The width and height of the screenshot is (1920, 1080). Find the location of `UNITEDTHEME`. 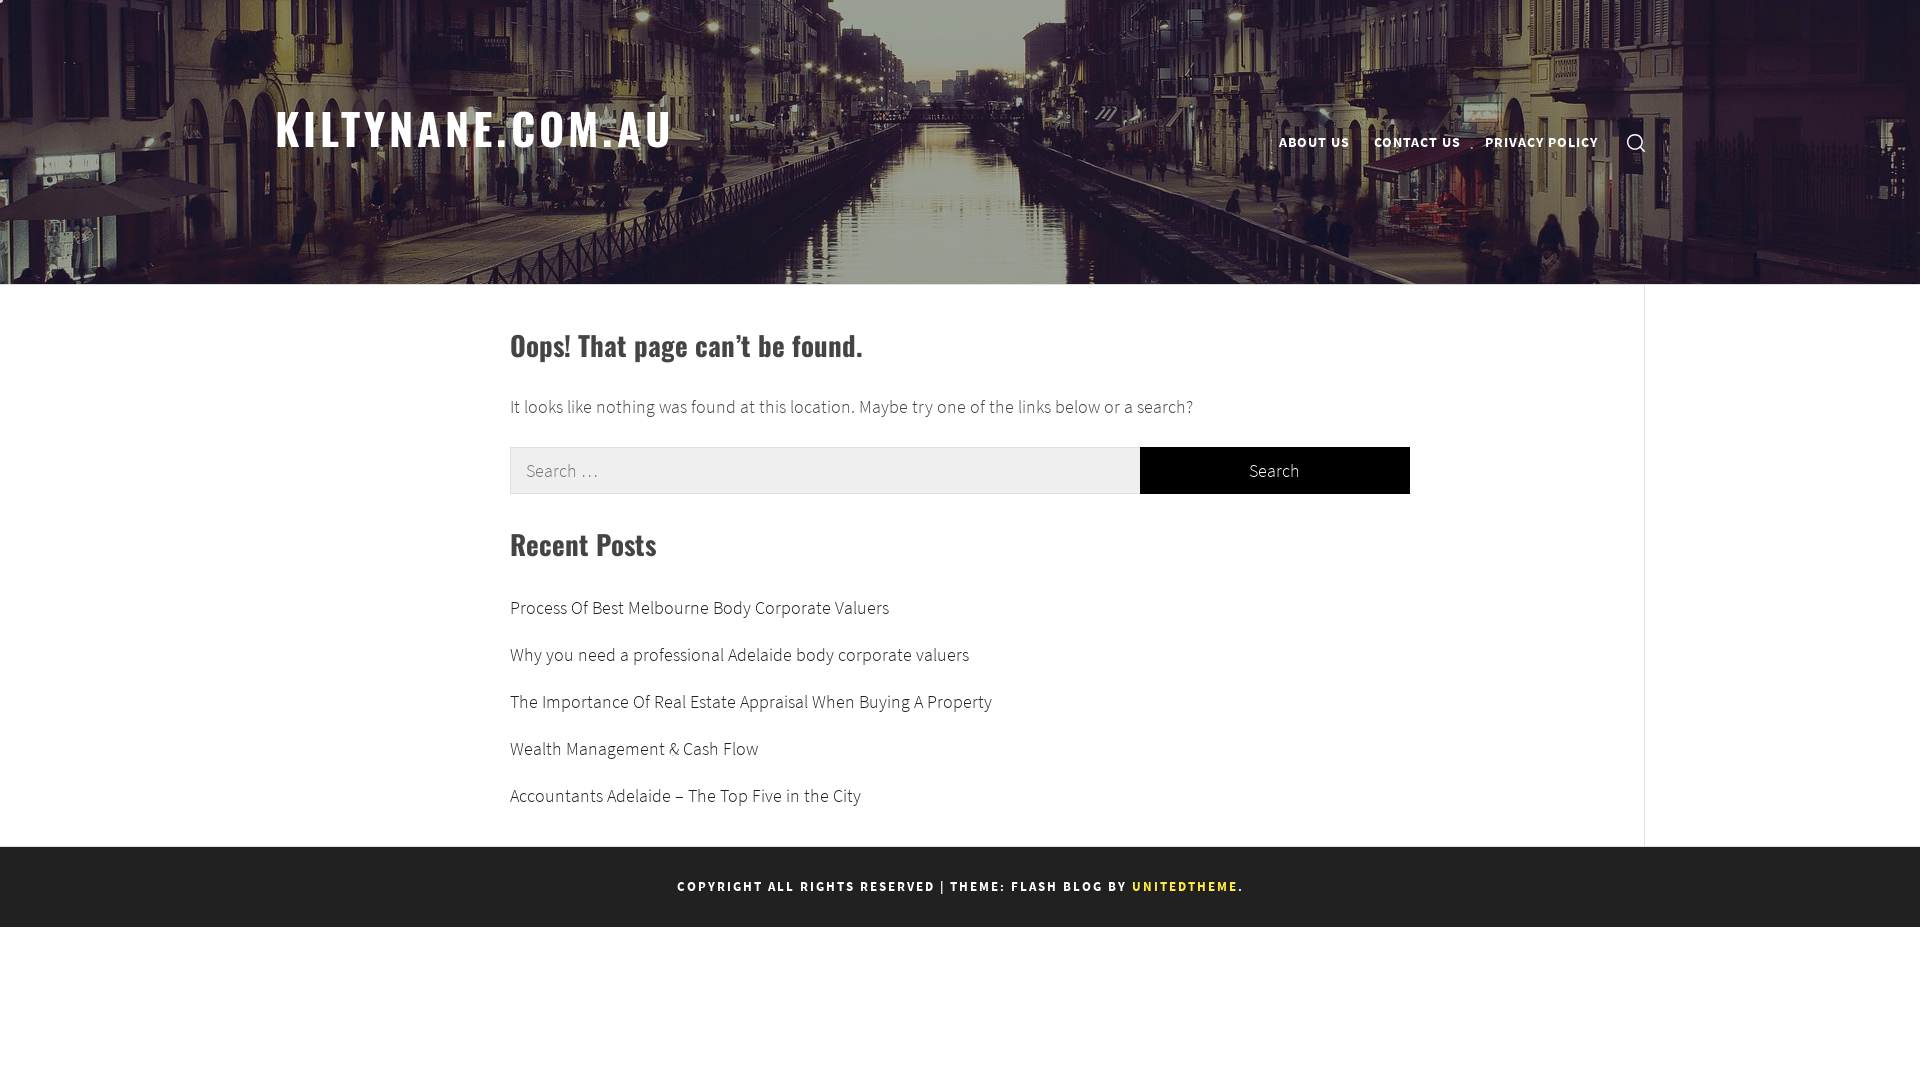

UNITEDTHEME is located at coordinates (1185, 886).